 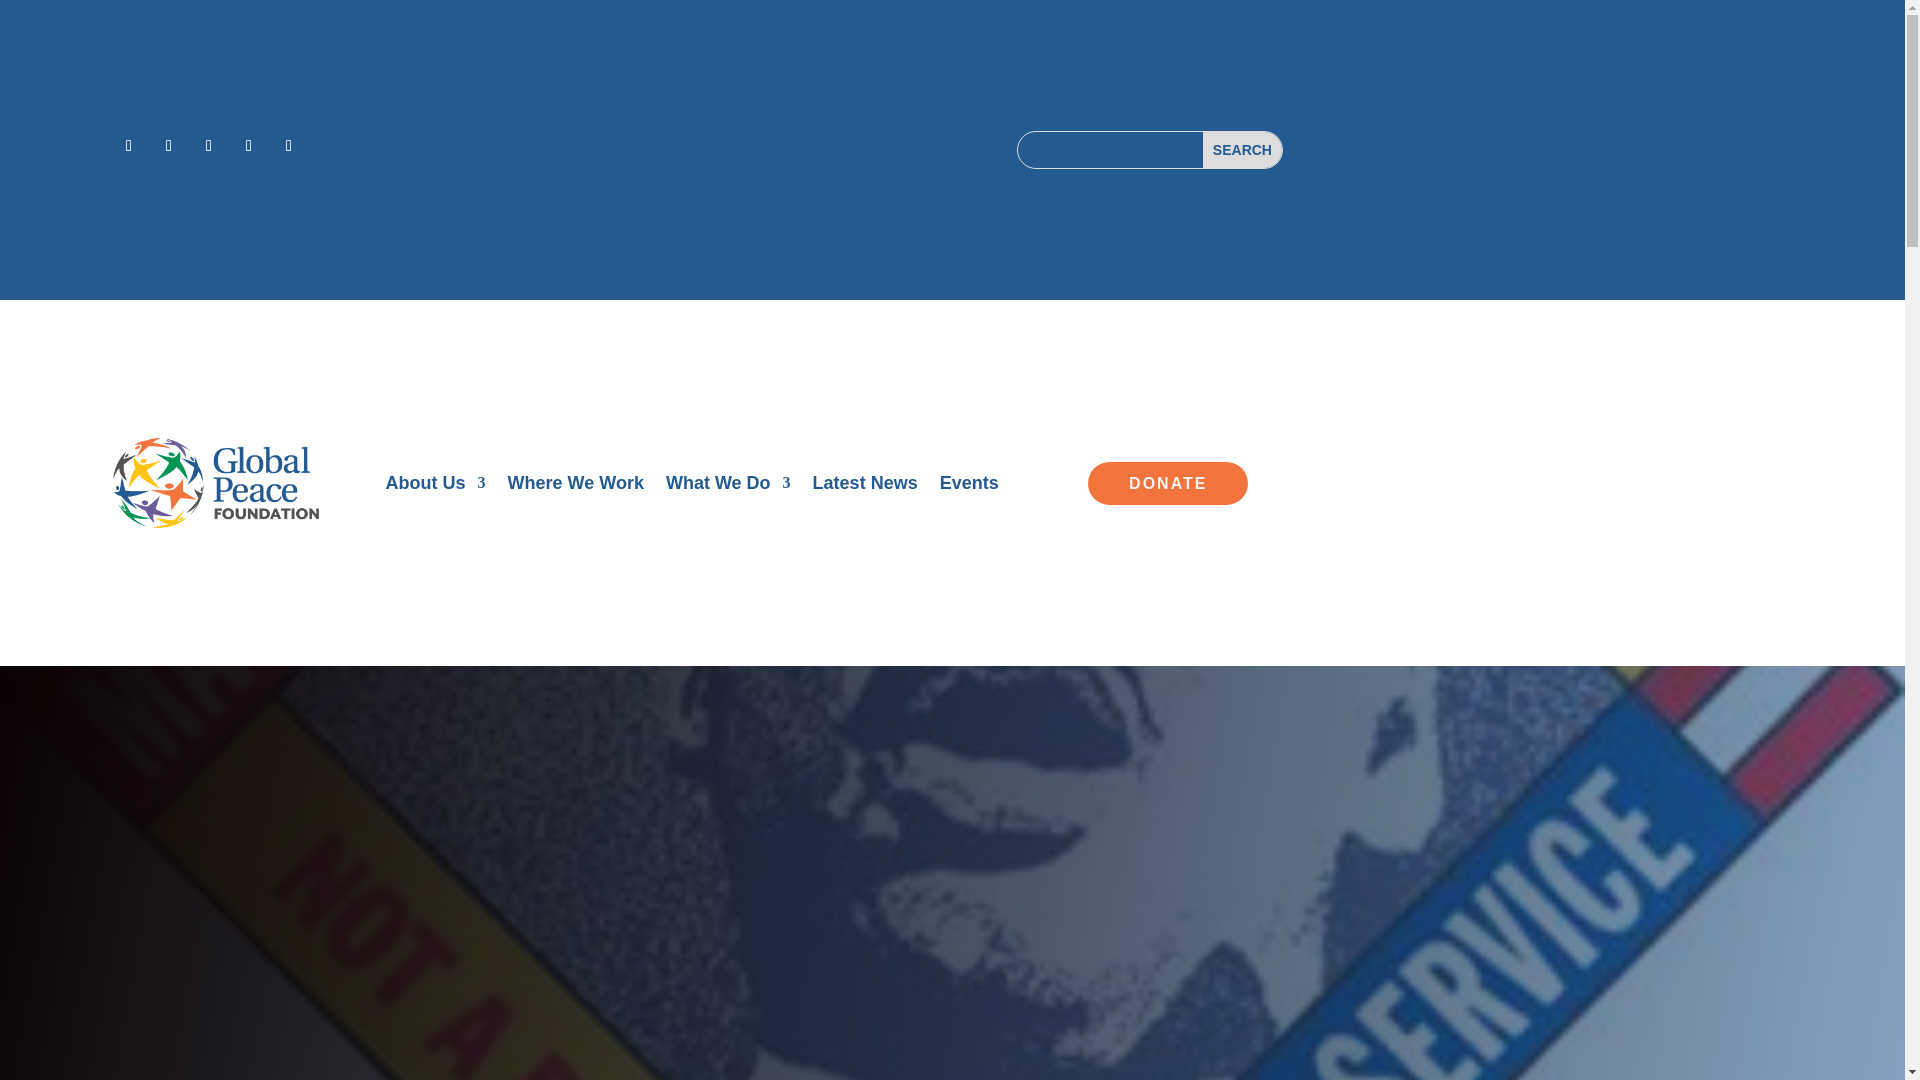 What do you see at coordinates (248, 146) in the screenshot?
I see `Follow on LinkedIn` at bounding box center [248, 146].